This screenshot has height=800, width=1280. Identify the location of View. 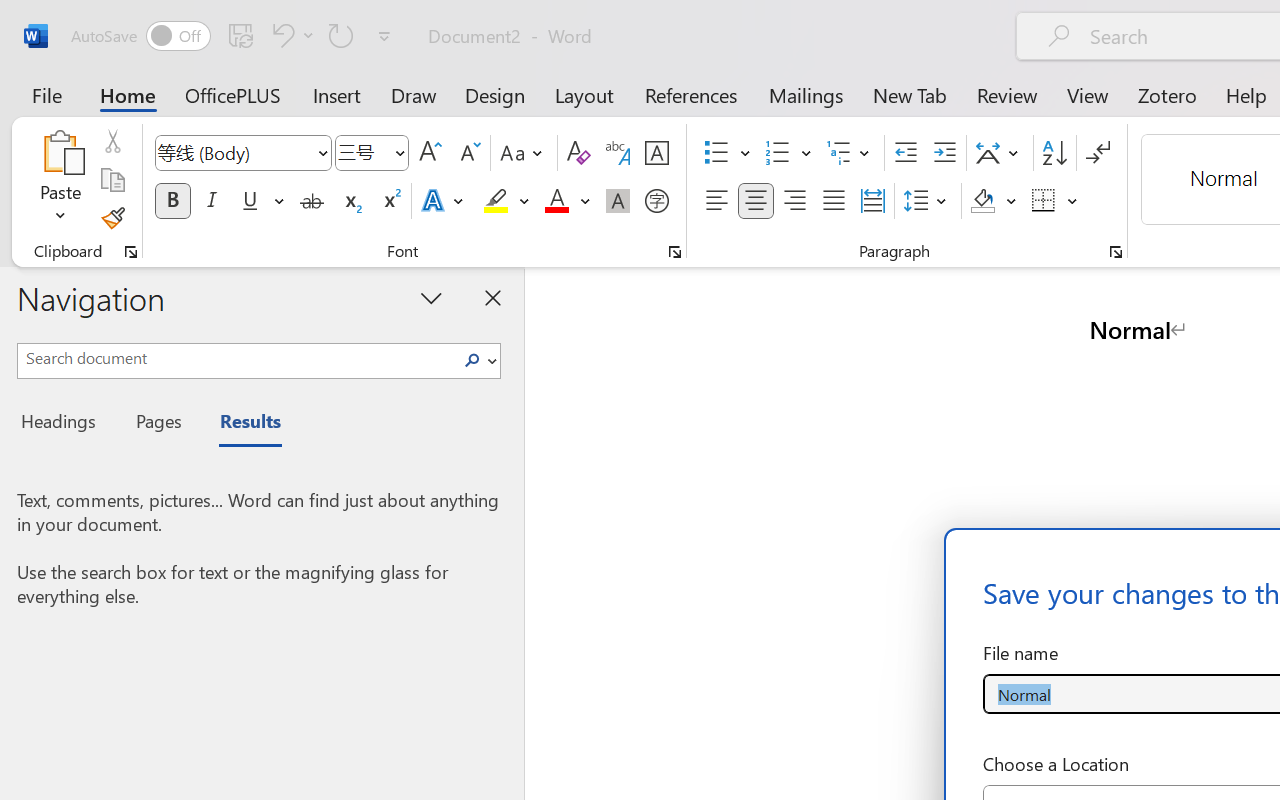
(1088, 94).